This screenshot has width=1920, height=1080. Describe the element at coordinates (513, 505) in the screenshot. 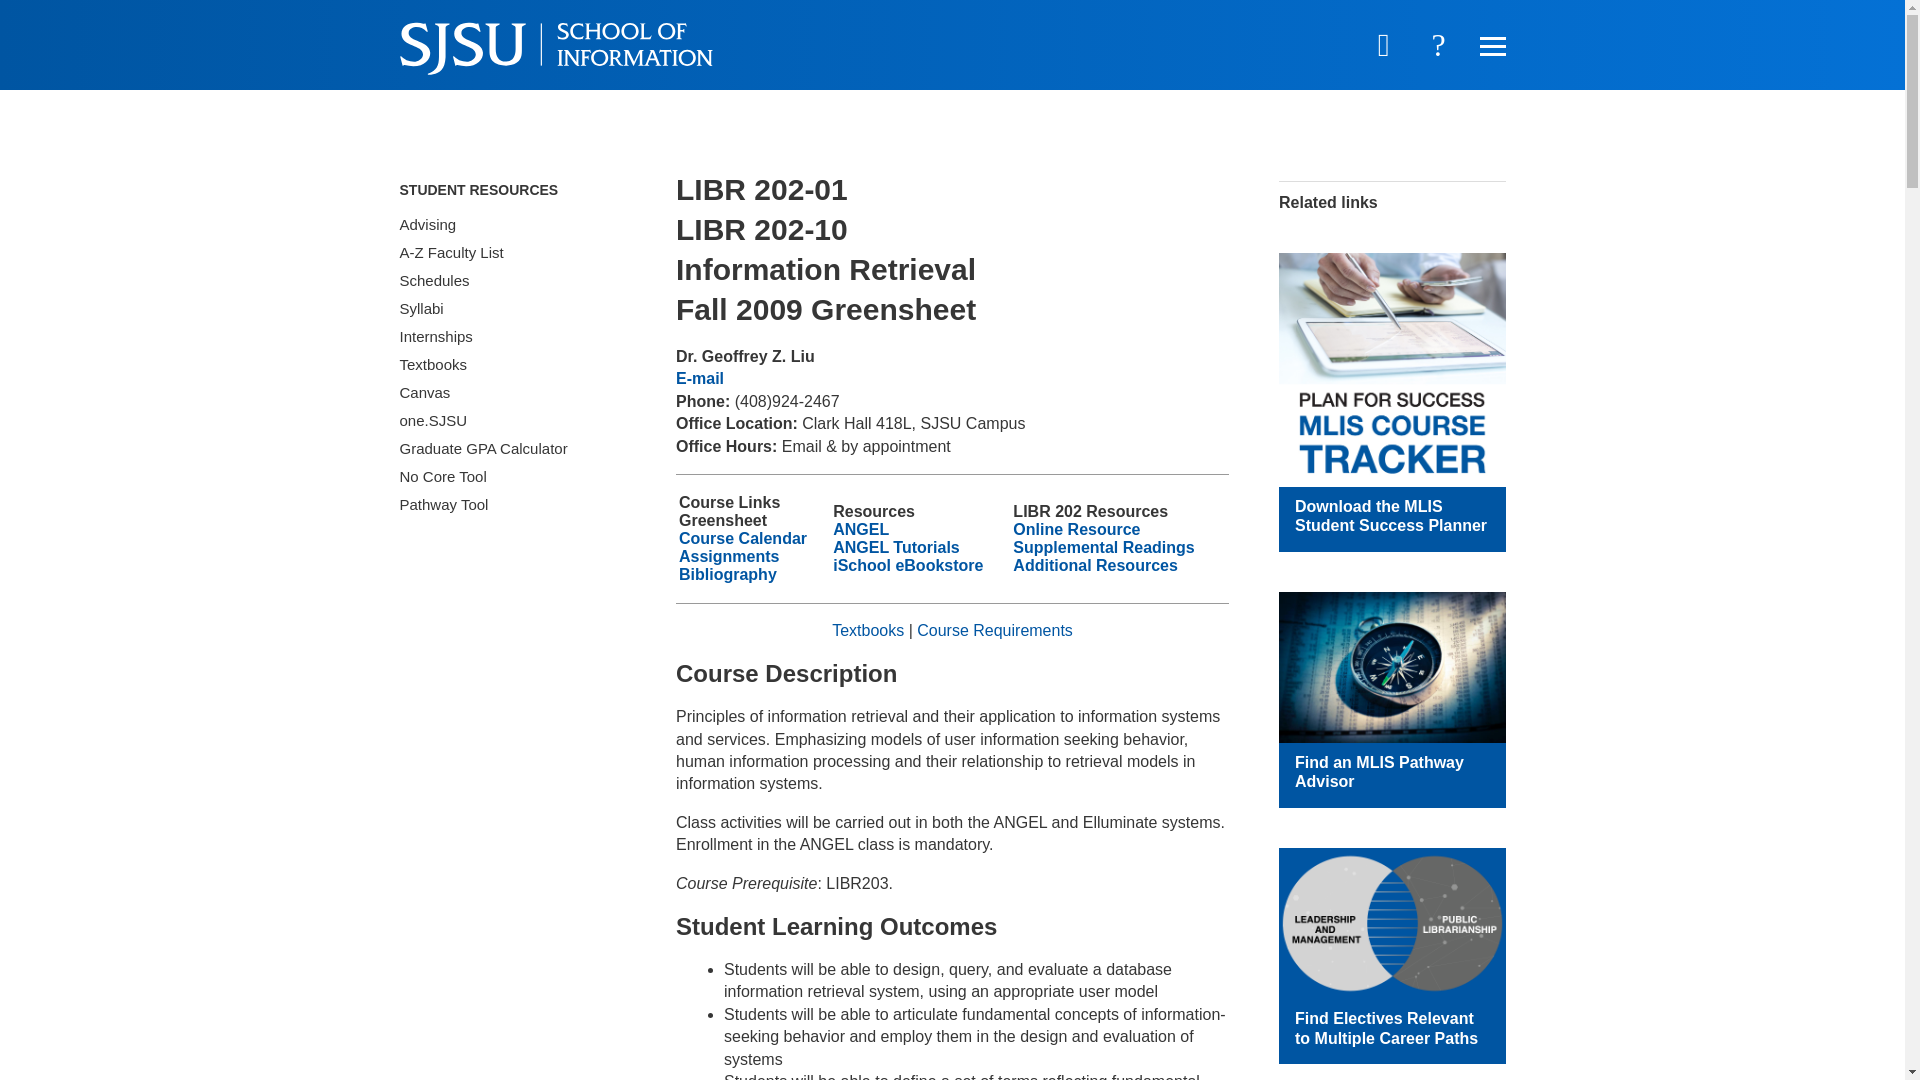

I see `Pathway Tool` at that location.